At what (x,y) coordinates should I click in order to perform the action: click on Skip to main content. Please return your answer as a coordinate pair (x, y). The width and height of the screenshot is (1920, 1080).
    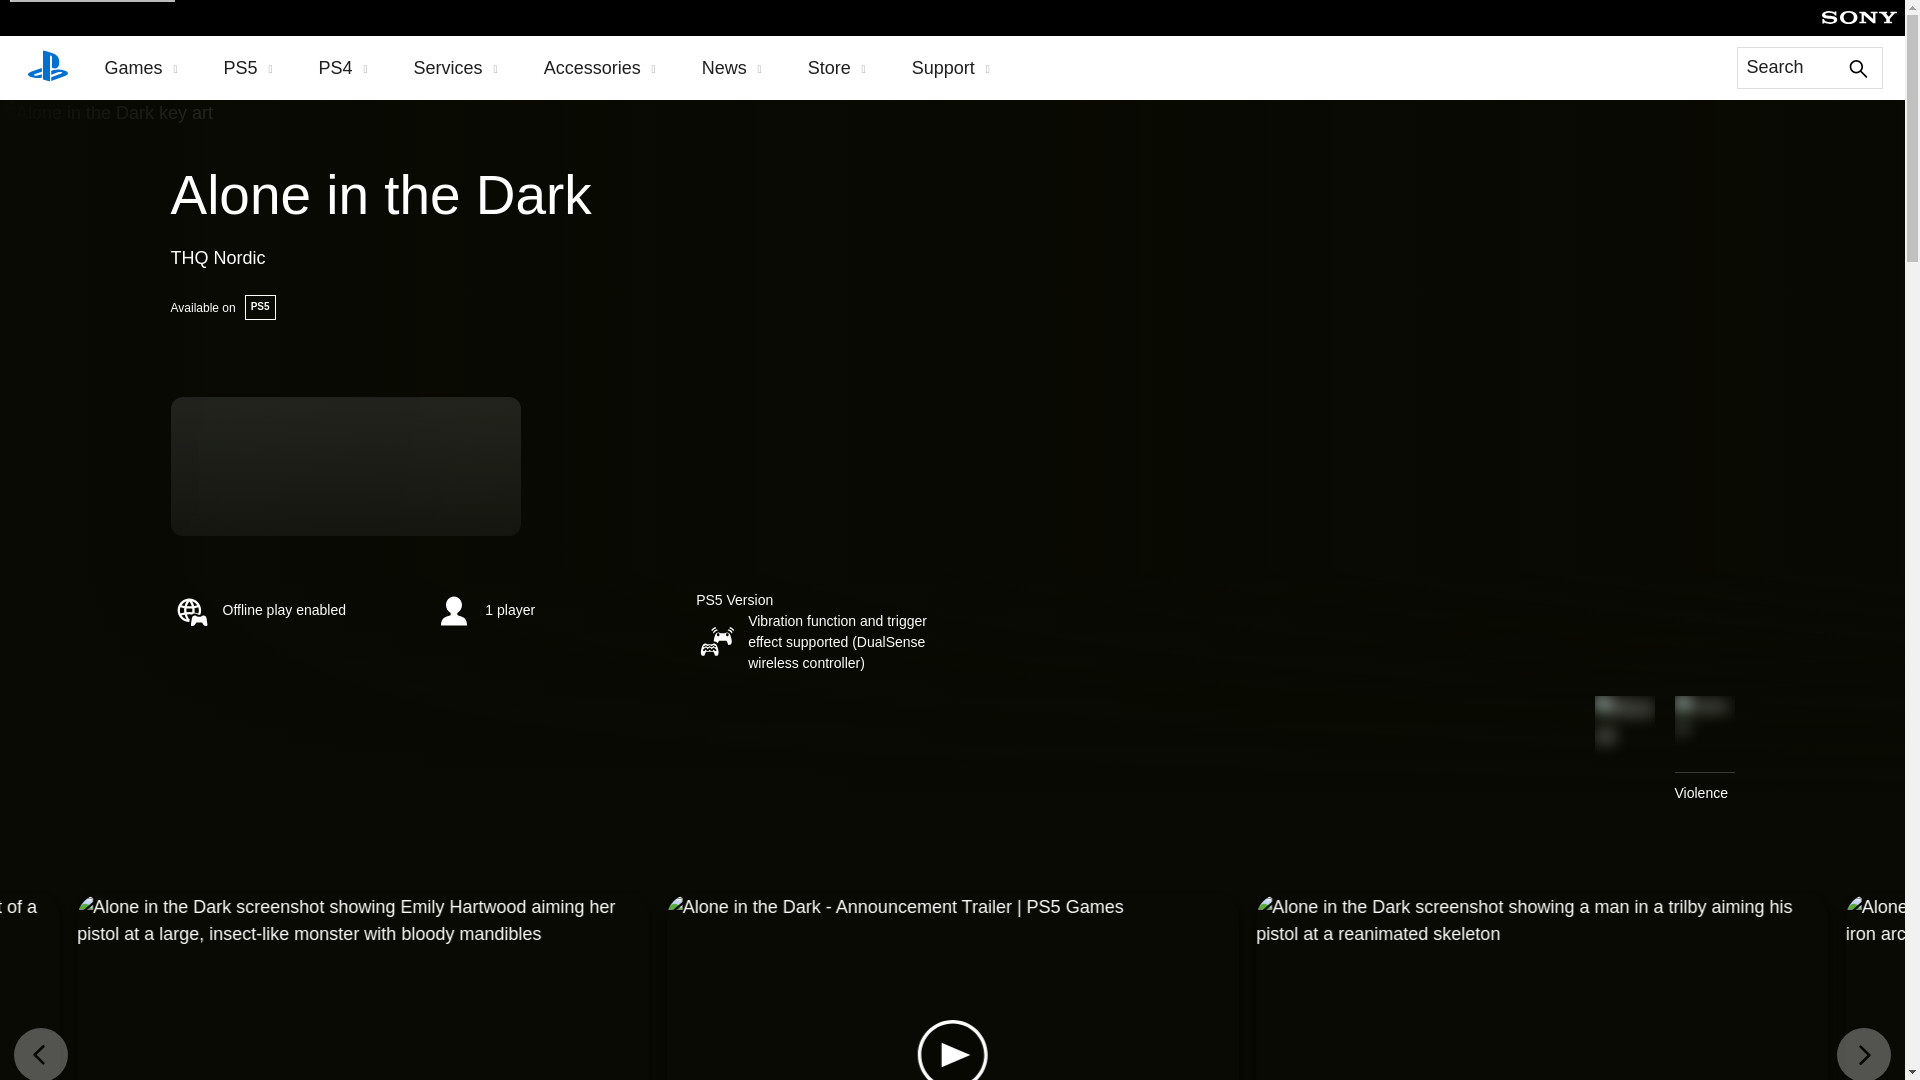
    Looking at the image, I should click on (92, 1).